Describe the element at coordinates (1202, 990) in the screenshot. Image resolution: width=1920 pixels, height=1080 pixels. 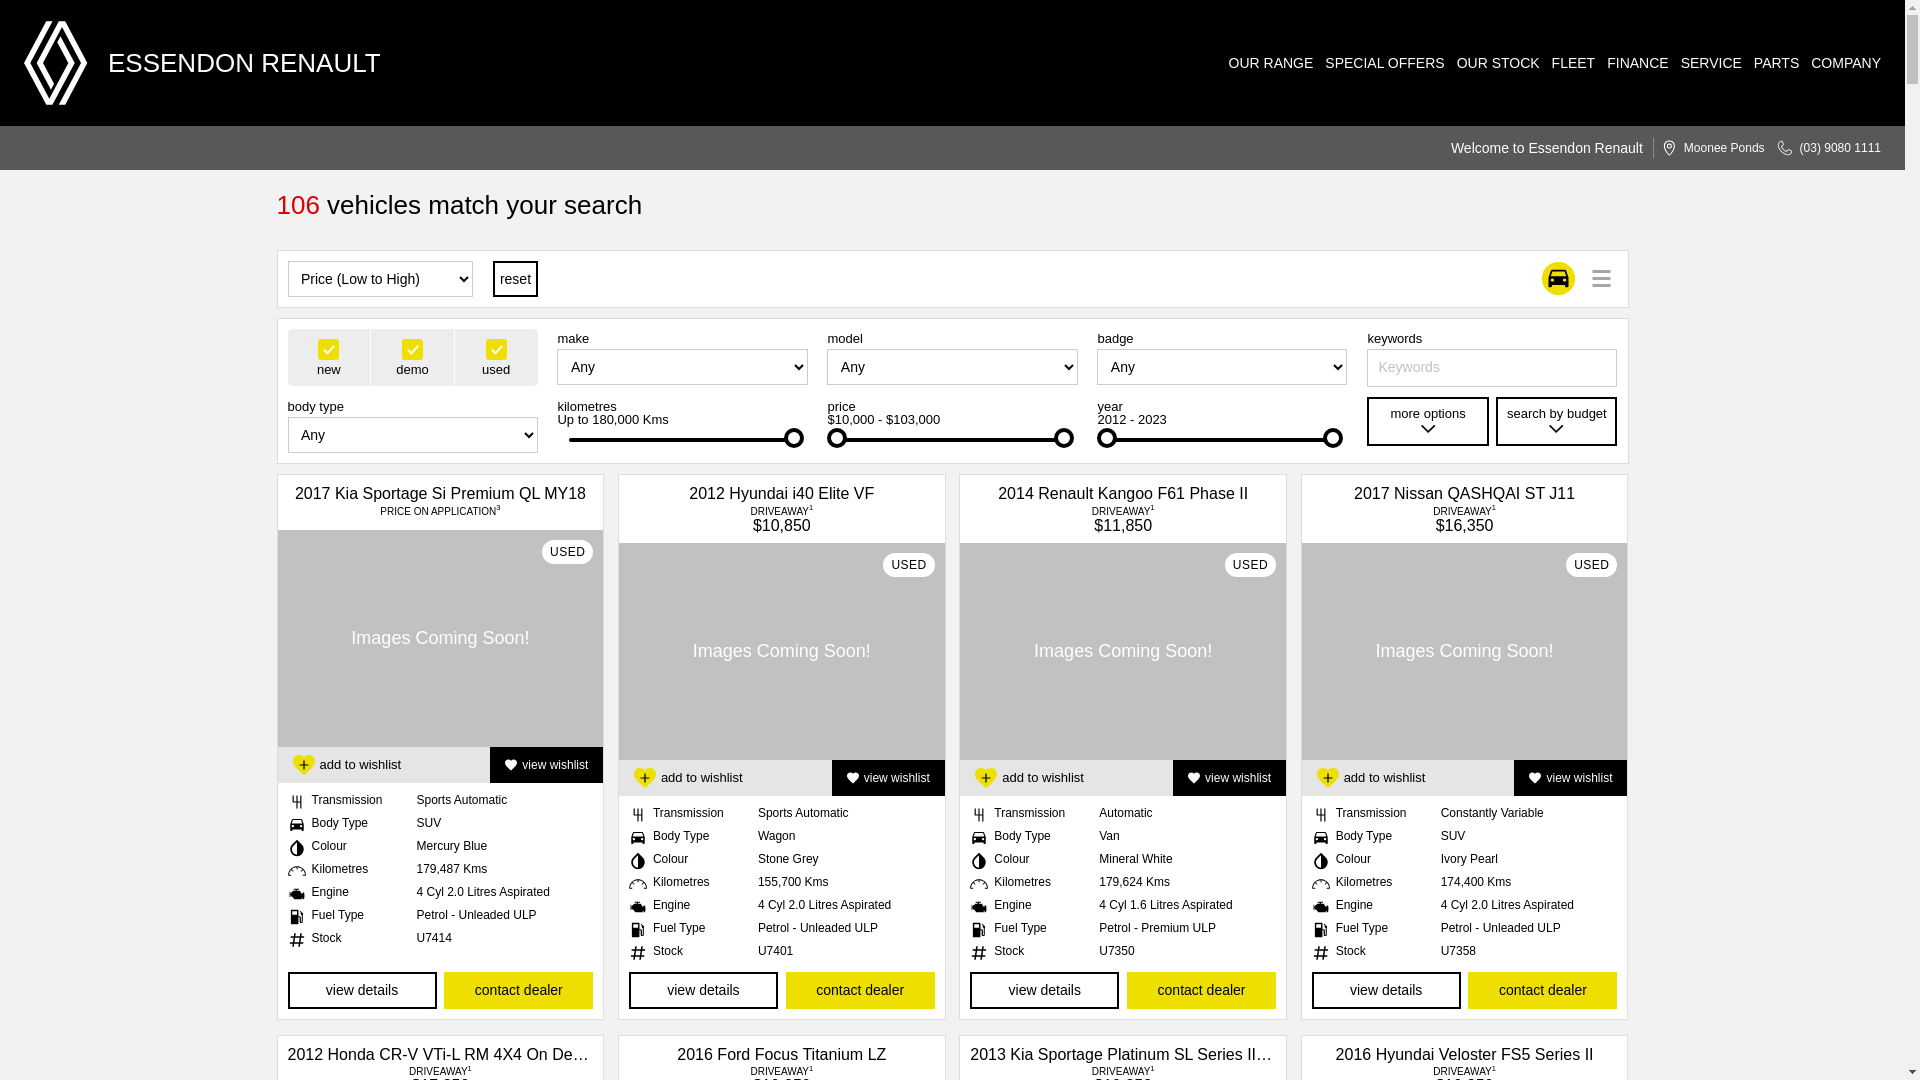
I see `contact dealer` at that location.